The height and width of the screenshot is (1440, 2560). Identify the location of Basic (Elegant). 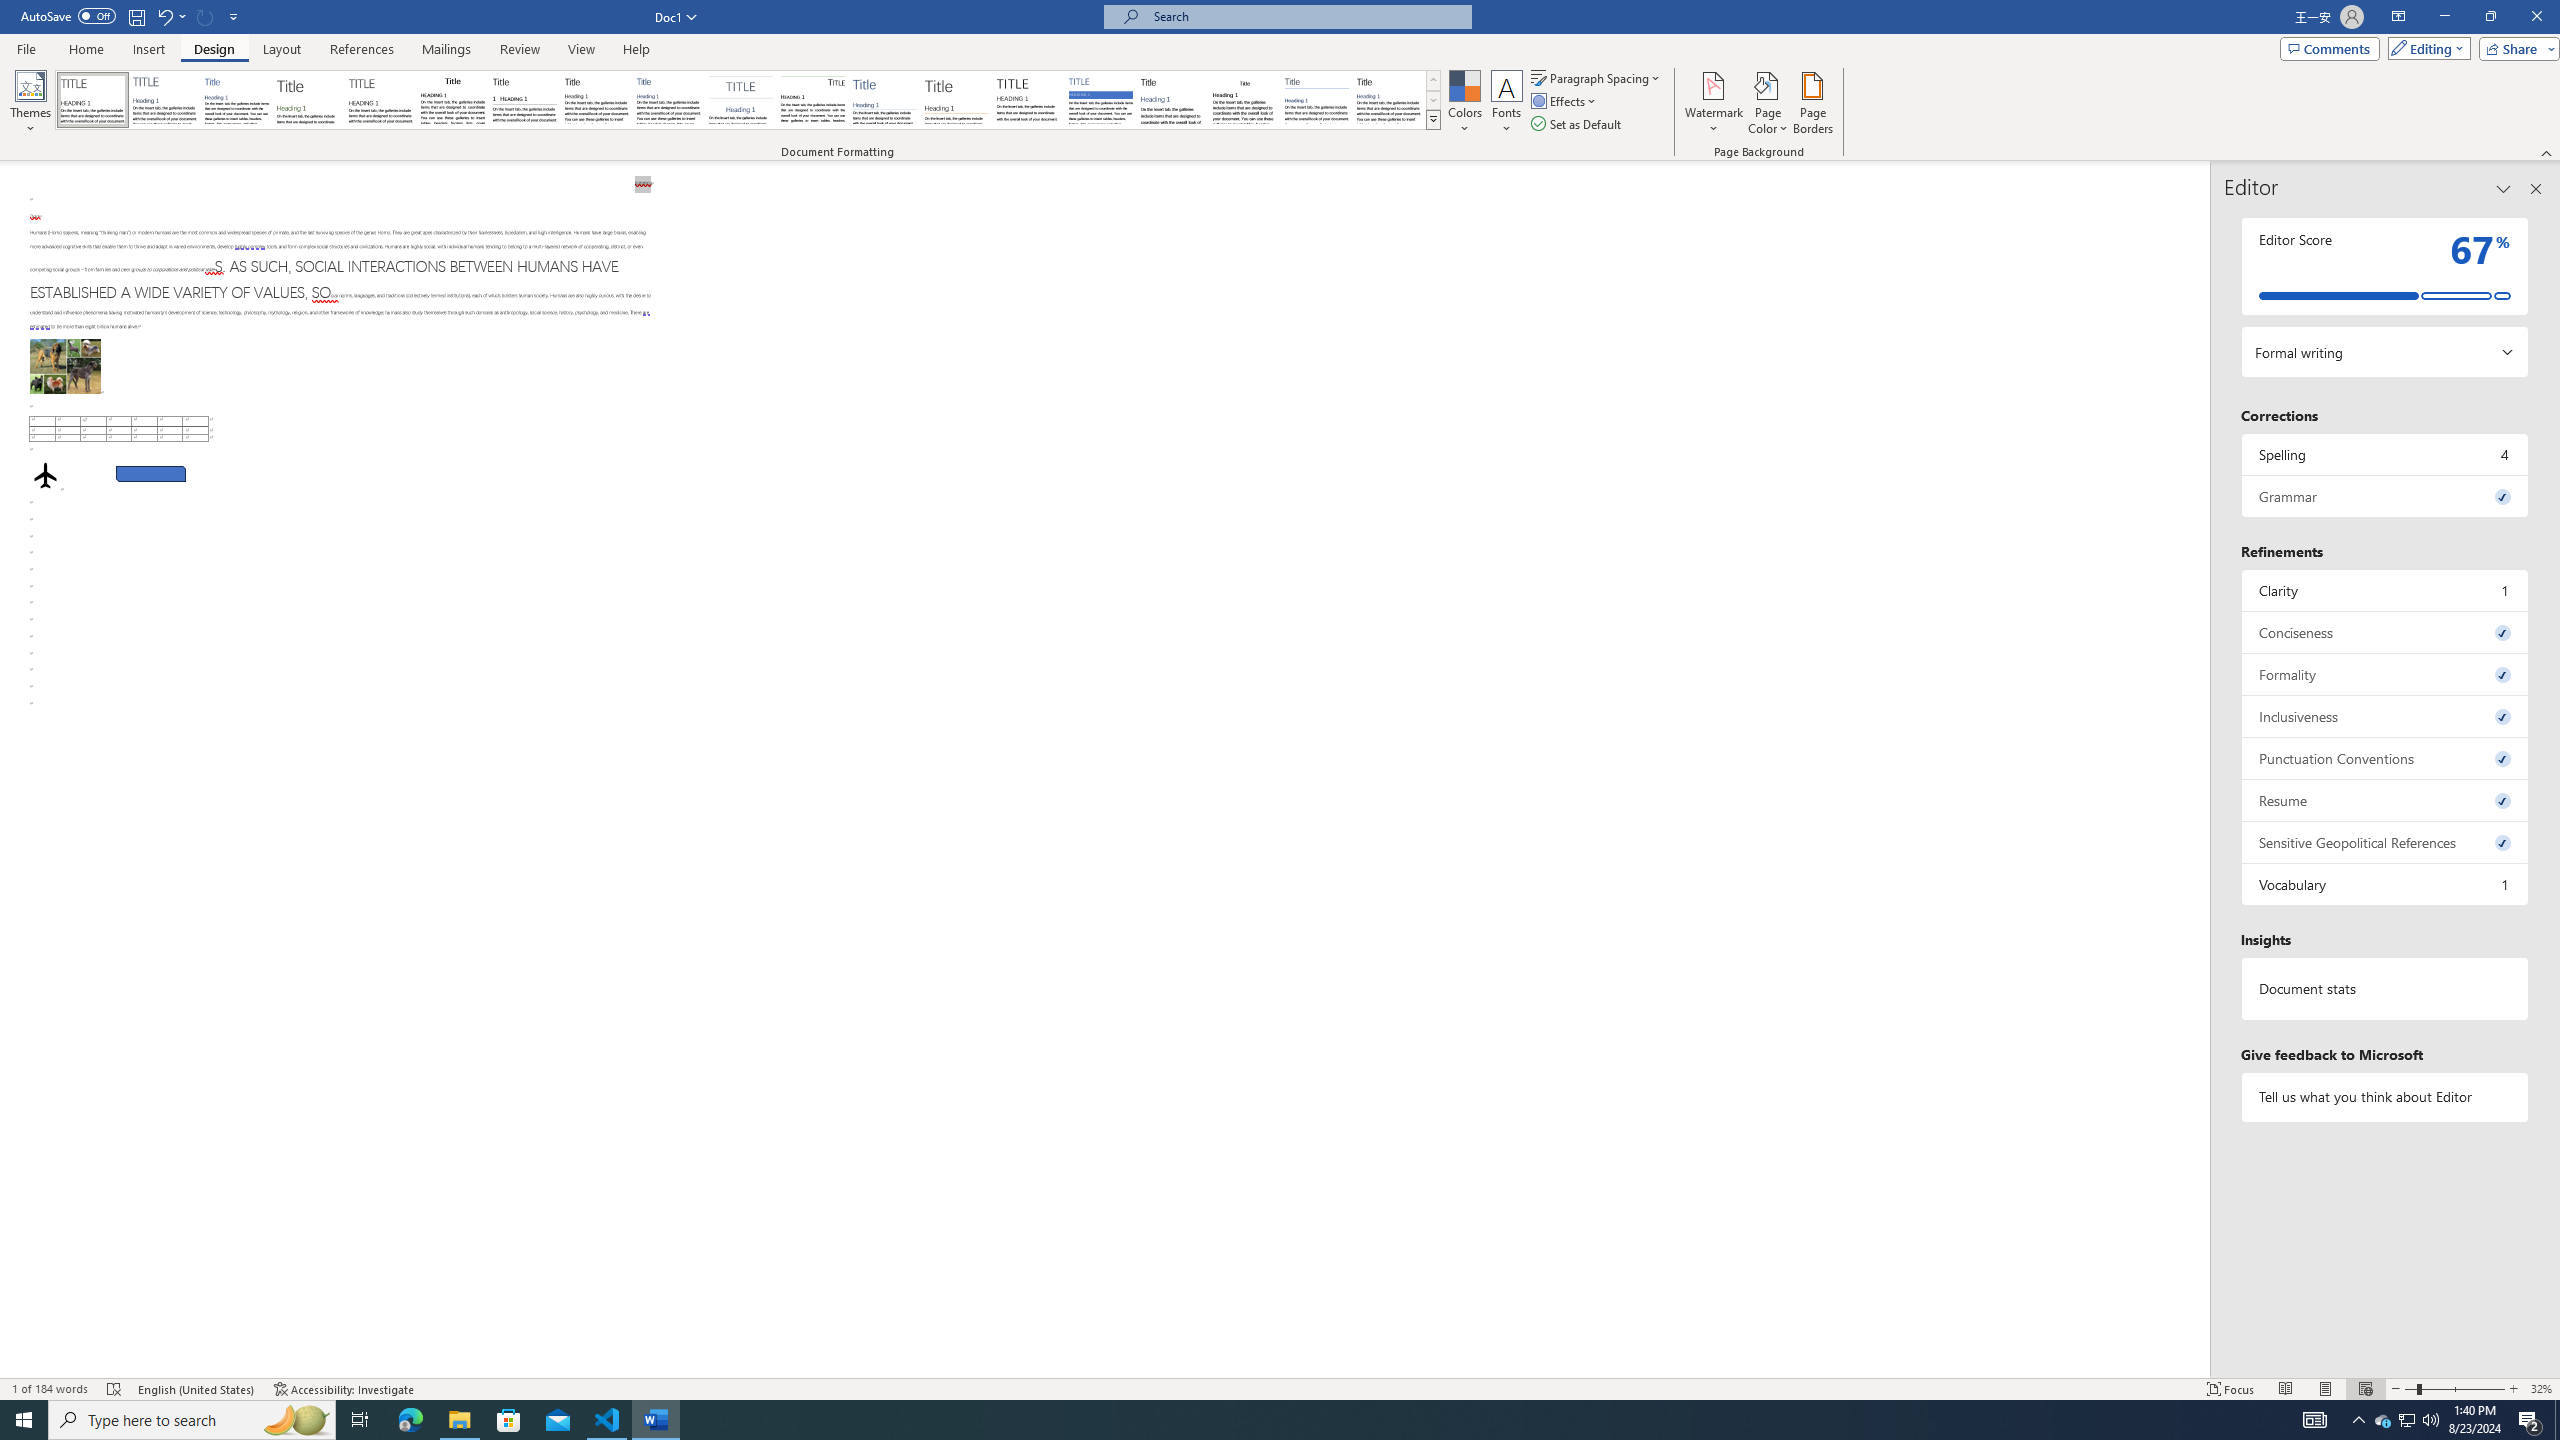
(165, 100).